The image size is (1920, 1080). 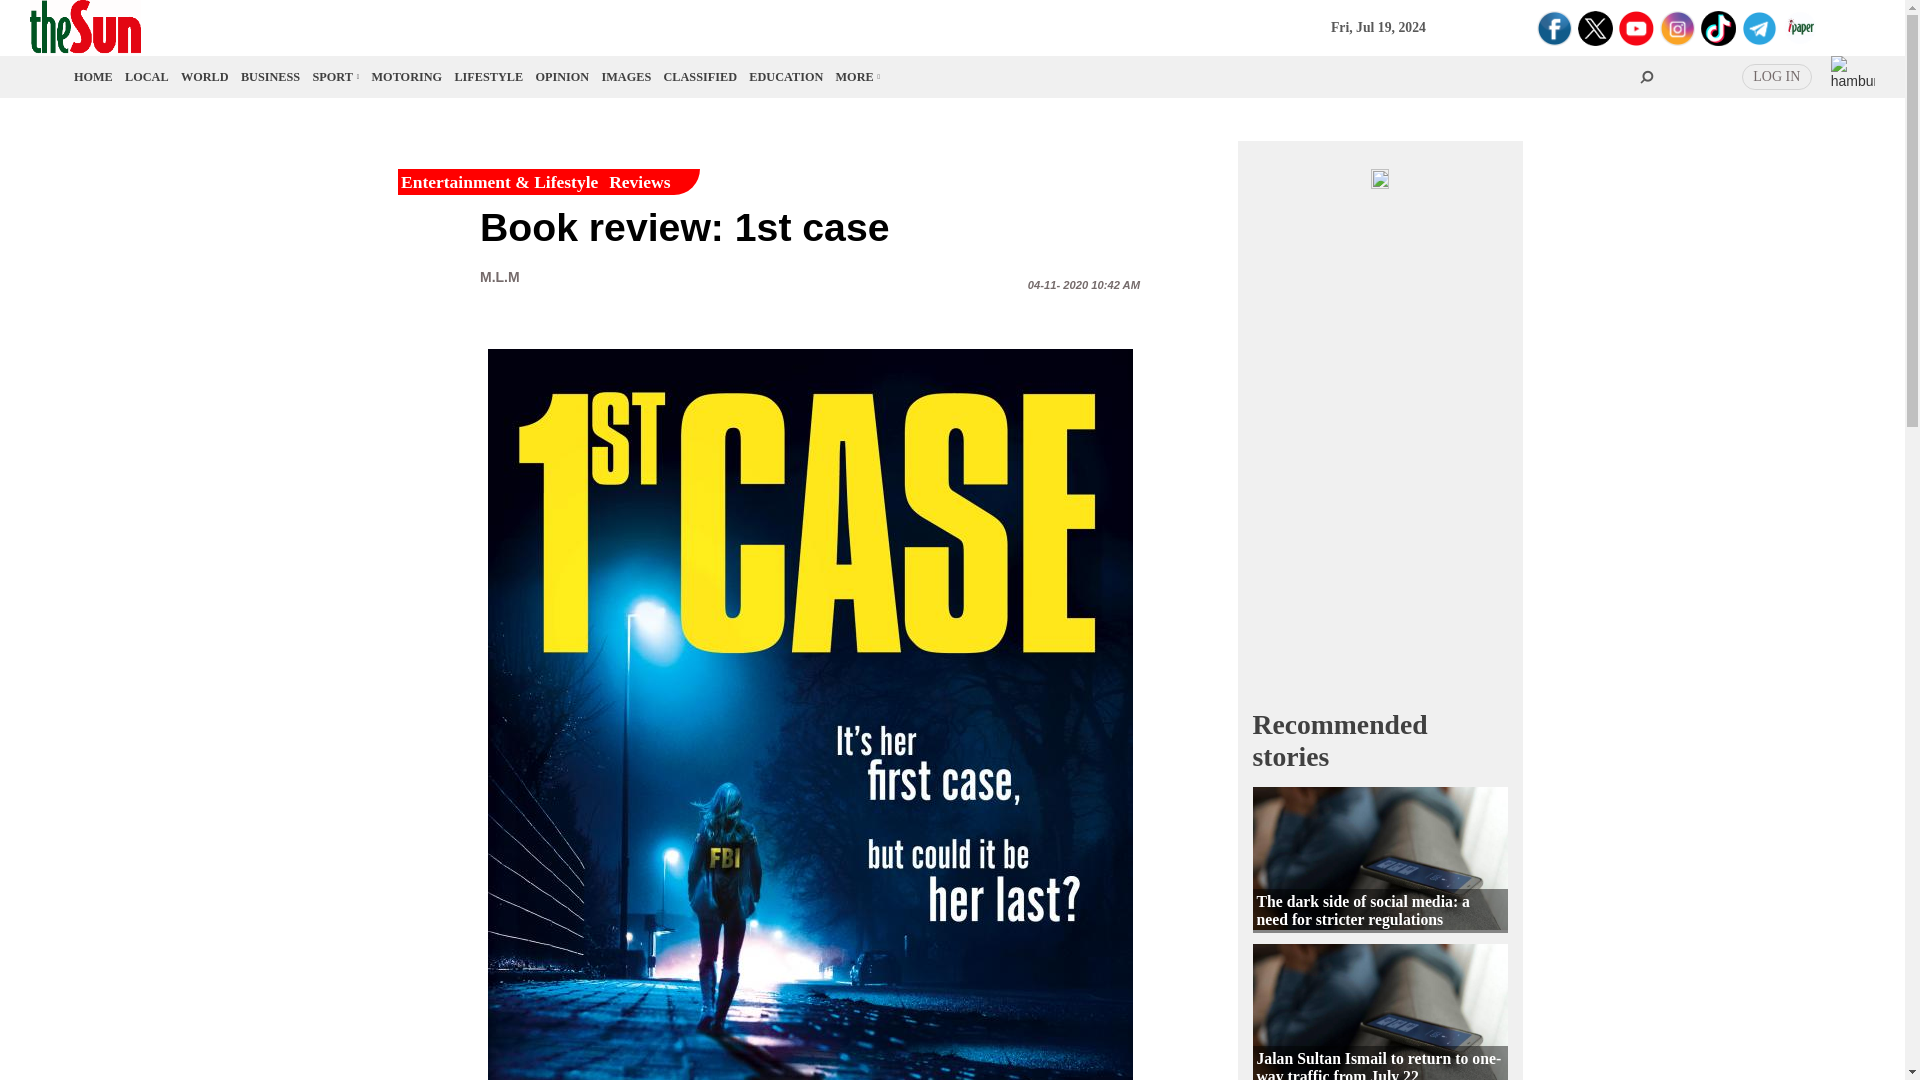 I want to click on CLASSIFIED, so click(x=700, y=76).